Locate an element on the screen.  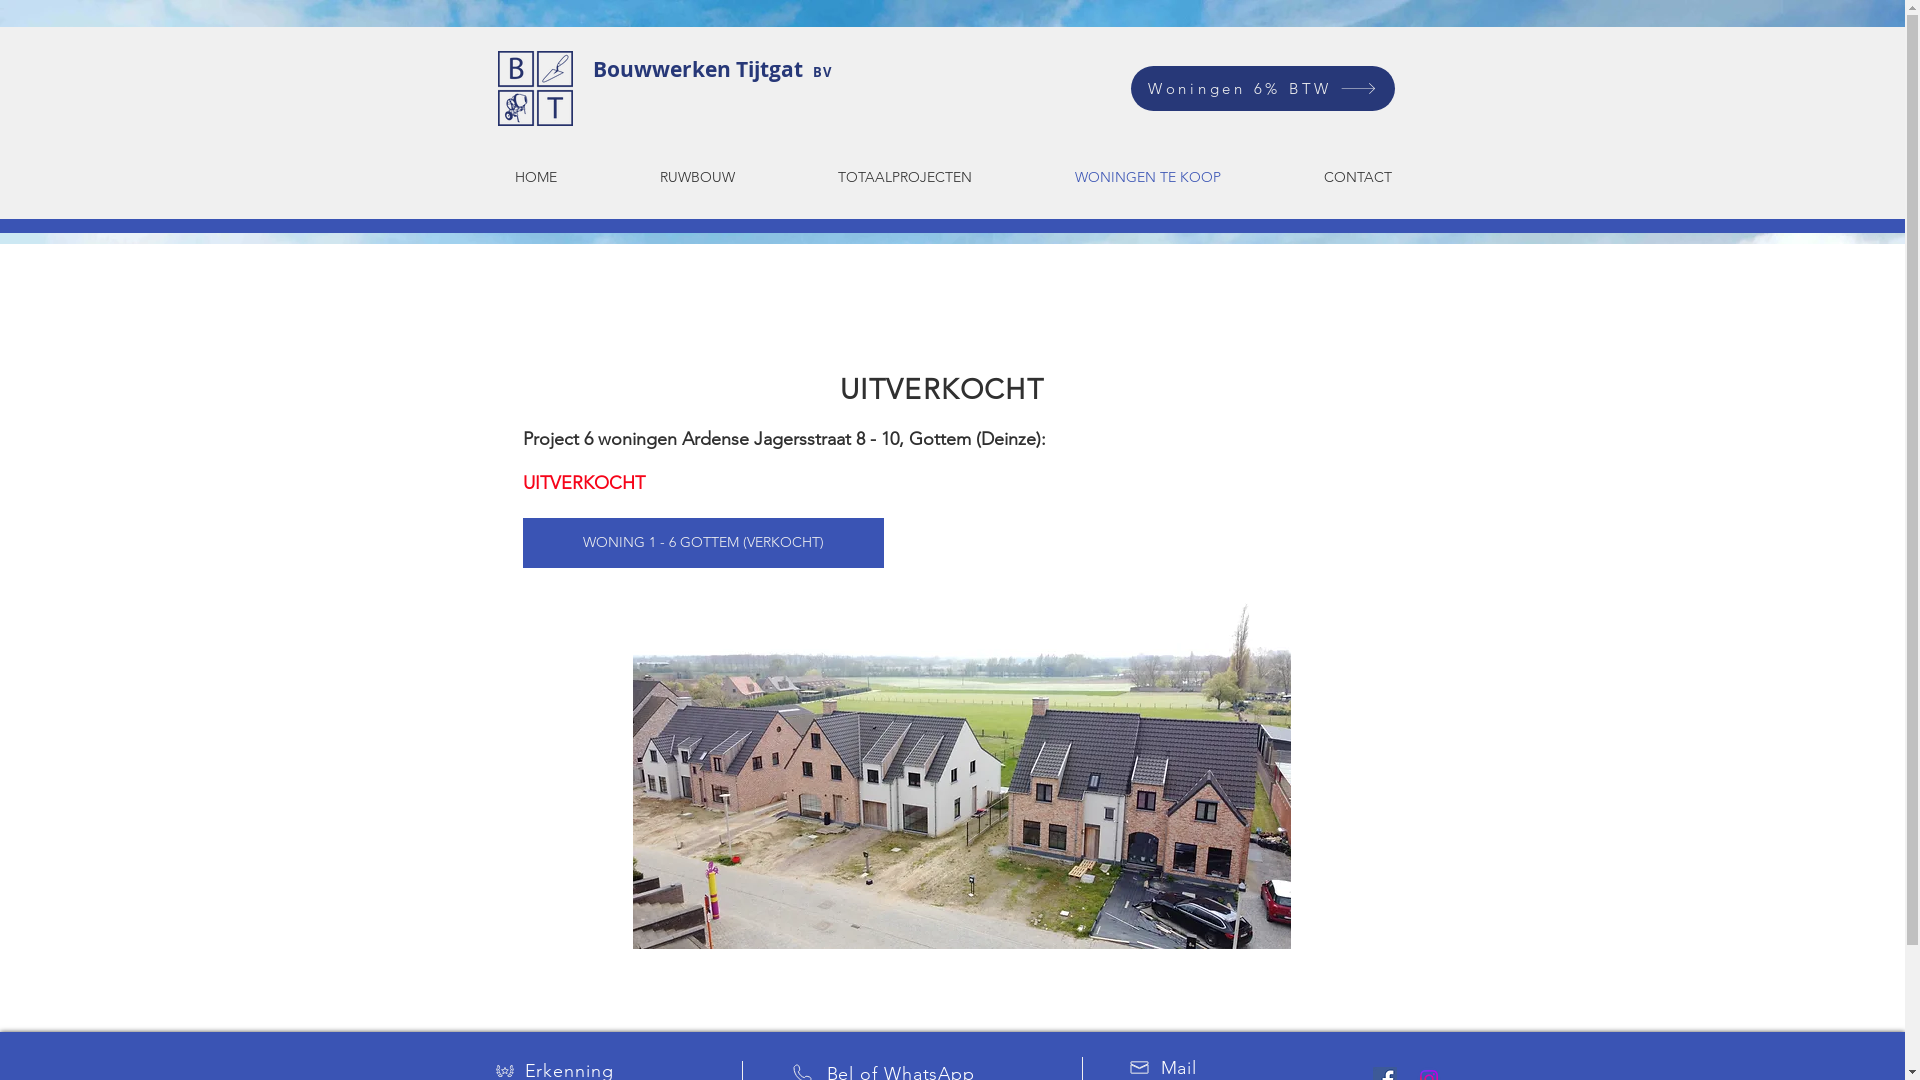
WONING 1 - 6 GOTTEM (VERKOCHT) is located at coordinates (702, 543).